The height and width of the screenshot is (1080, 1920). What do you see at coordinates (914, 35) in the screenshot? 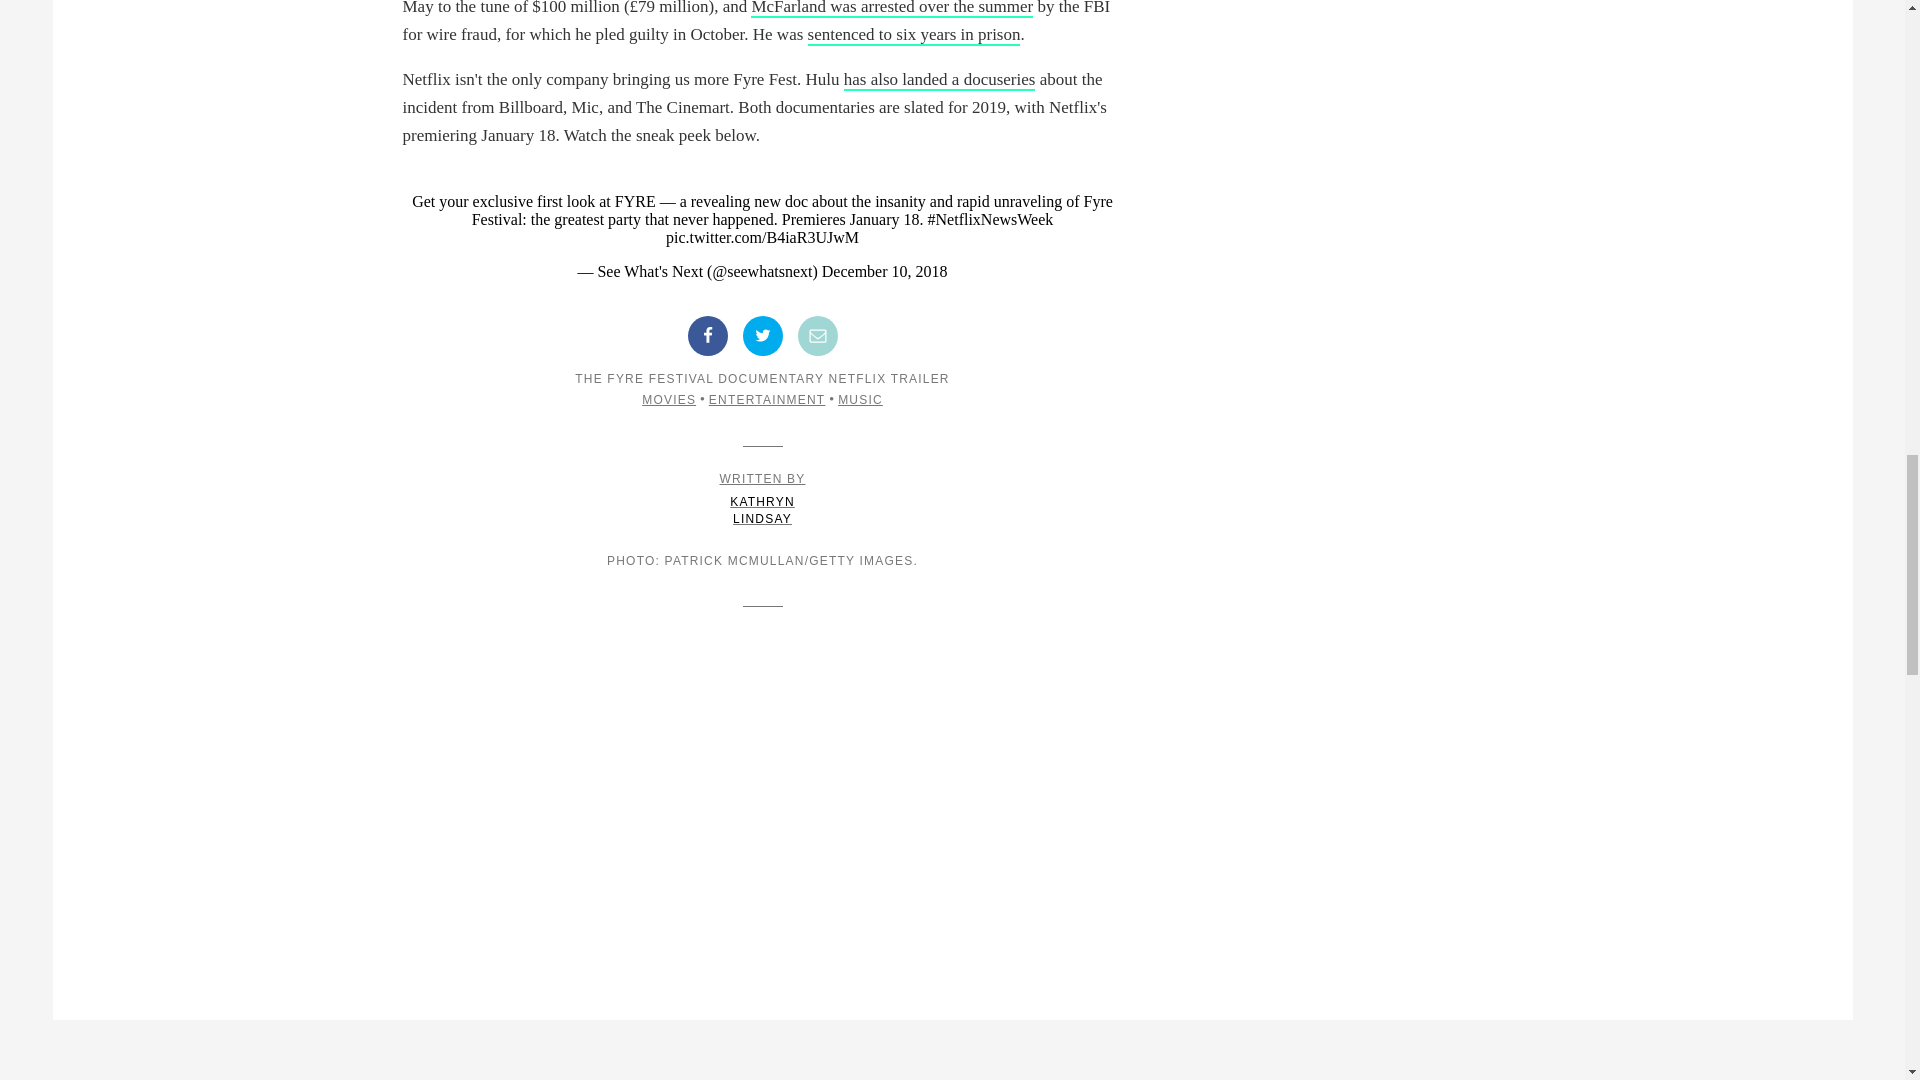
I see `sentenced to six years in prison` at bounding box center [914, 35].